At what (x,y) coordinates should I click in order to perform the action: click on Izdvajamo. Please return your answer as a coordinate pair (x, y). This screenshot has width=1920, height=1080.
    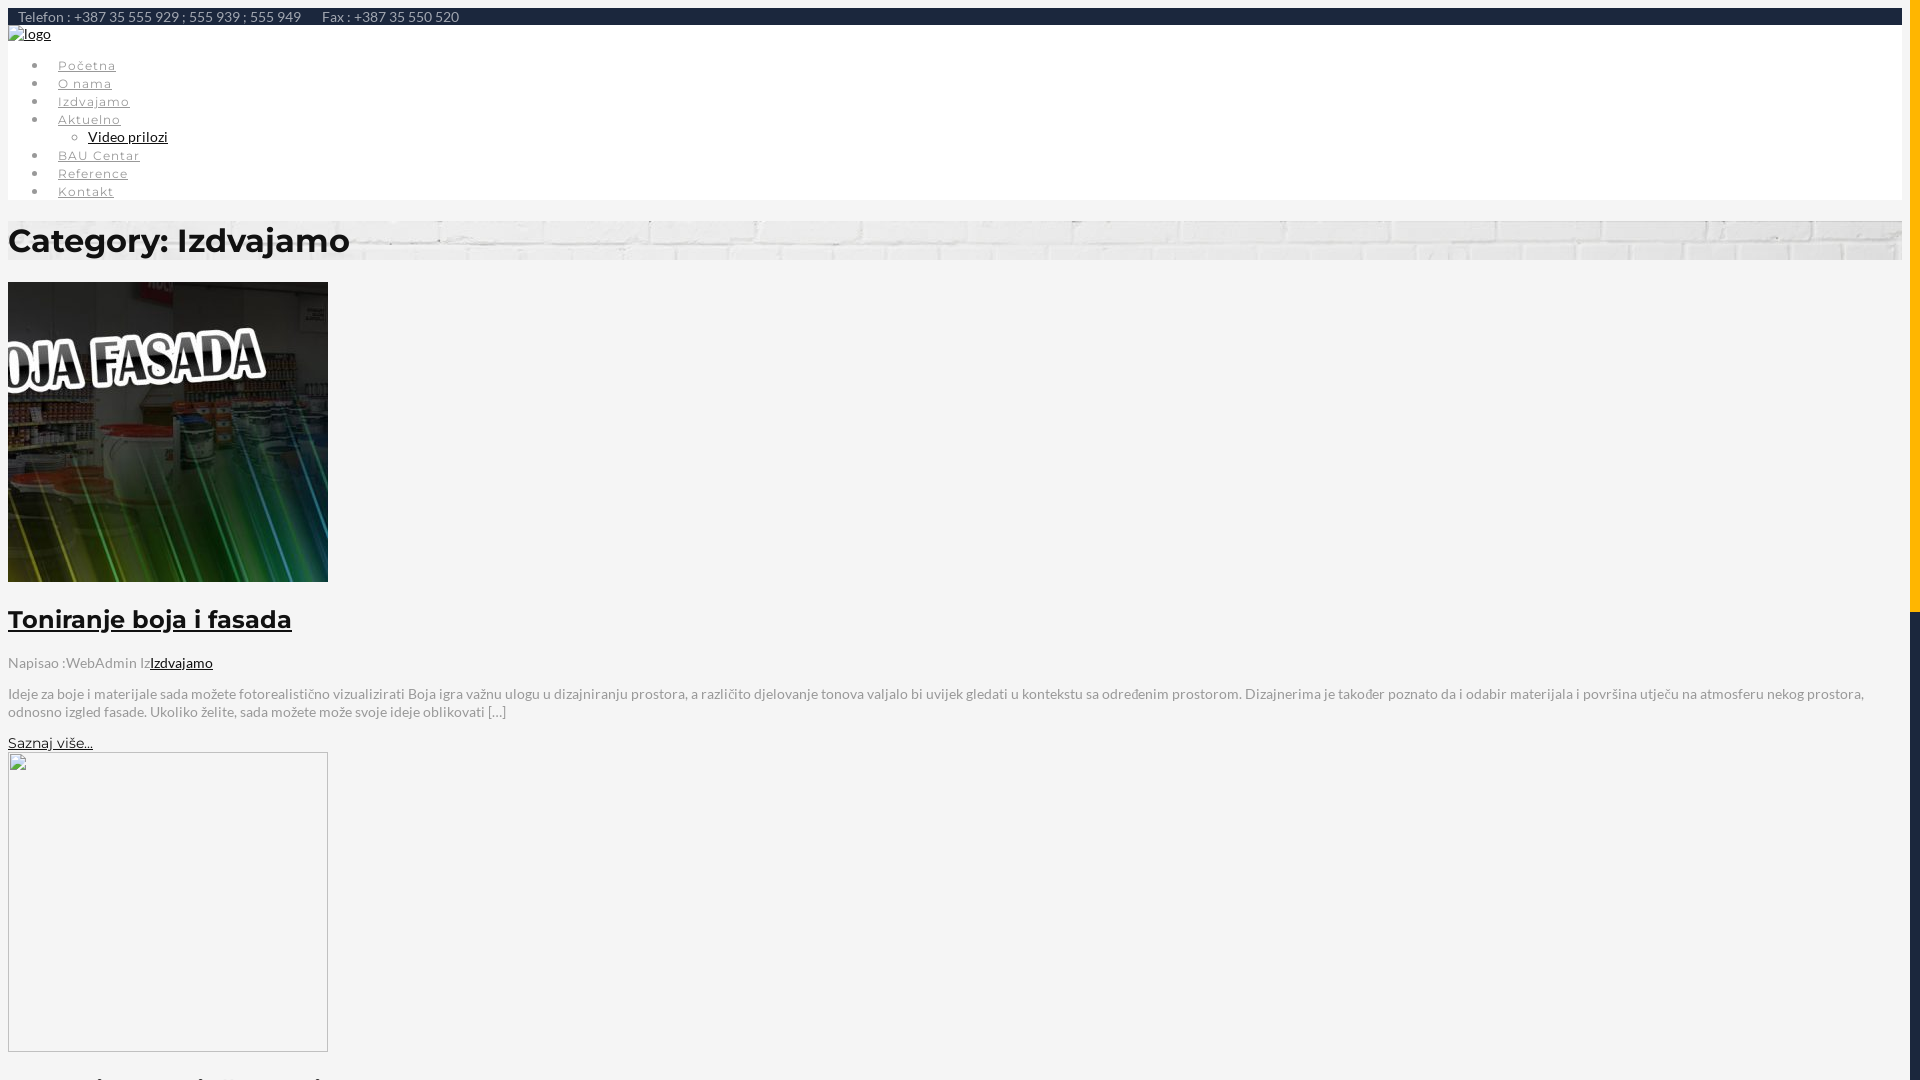
    Looking at the image, I should click on (182, 662).